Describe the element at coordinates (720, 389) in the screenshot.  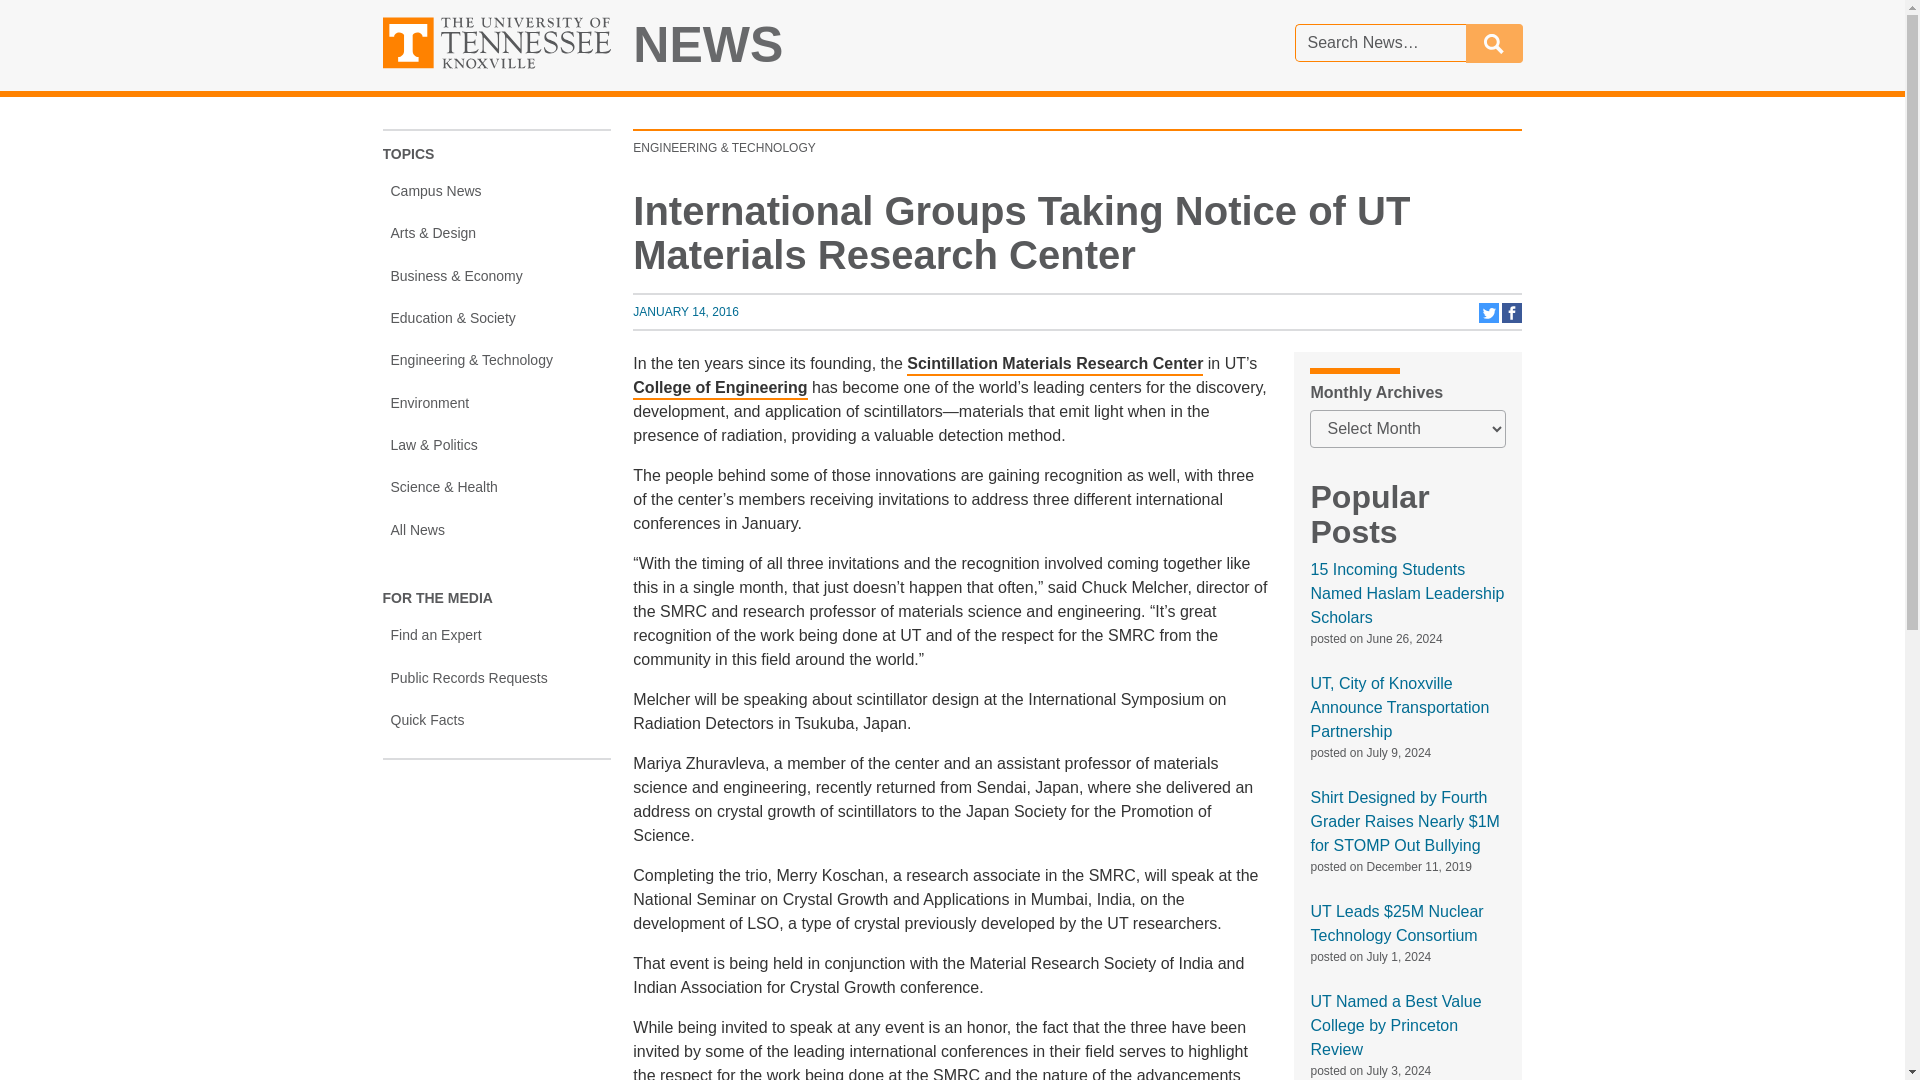
I see `College of Engineering` at that location.